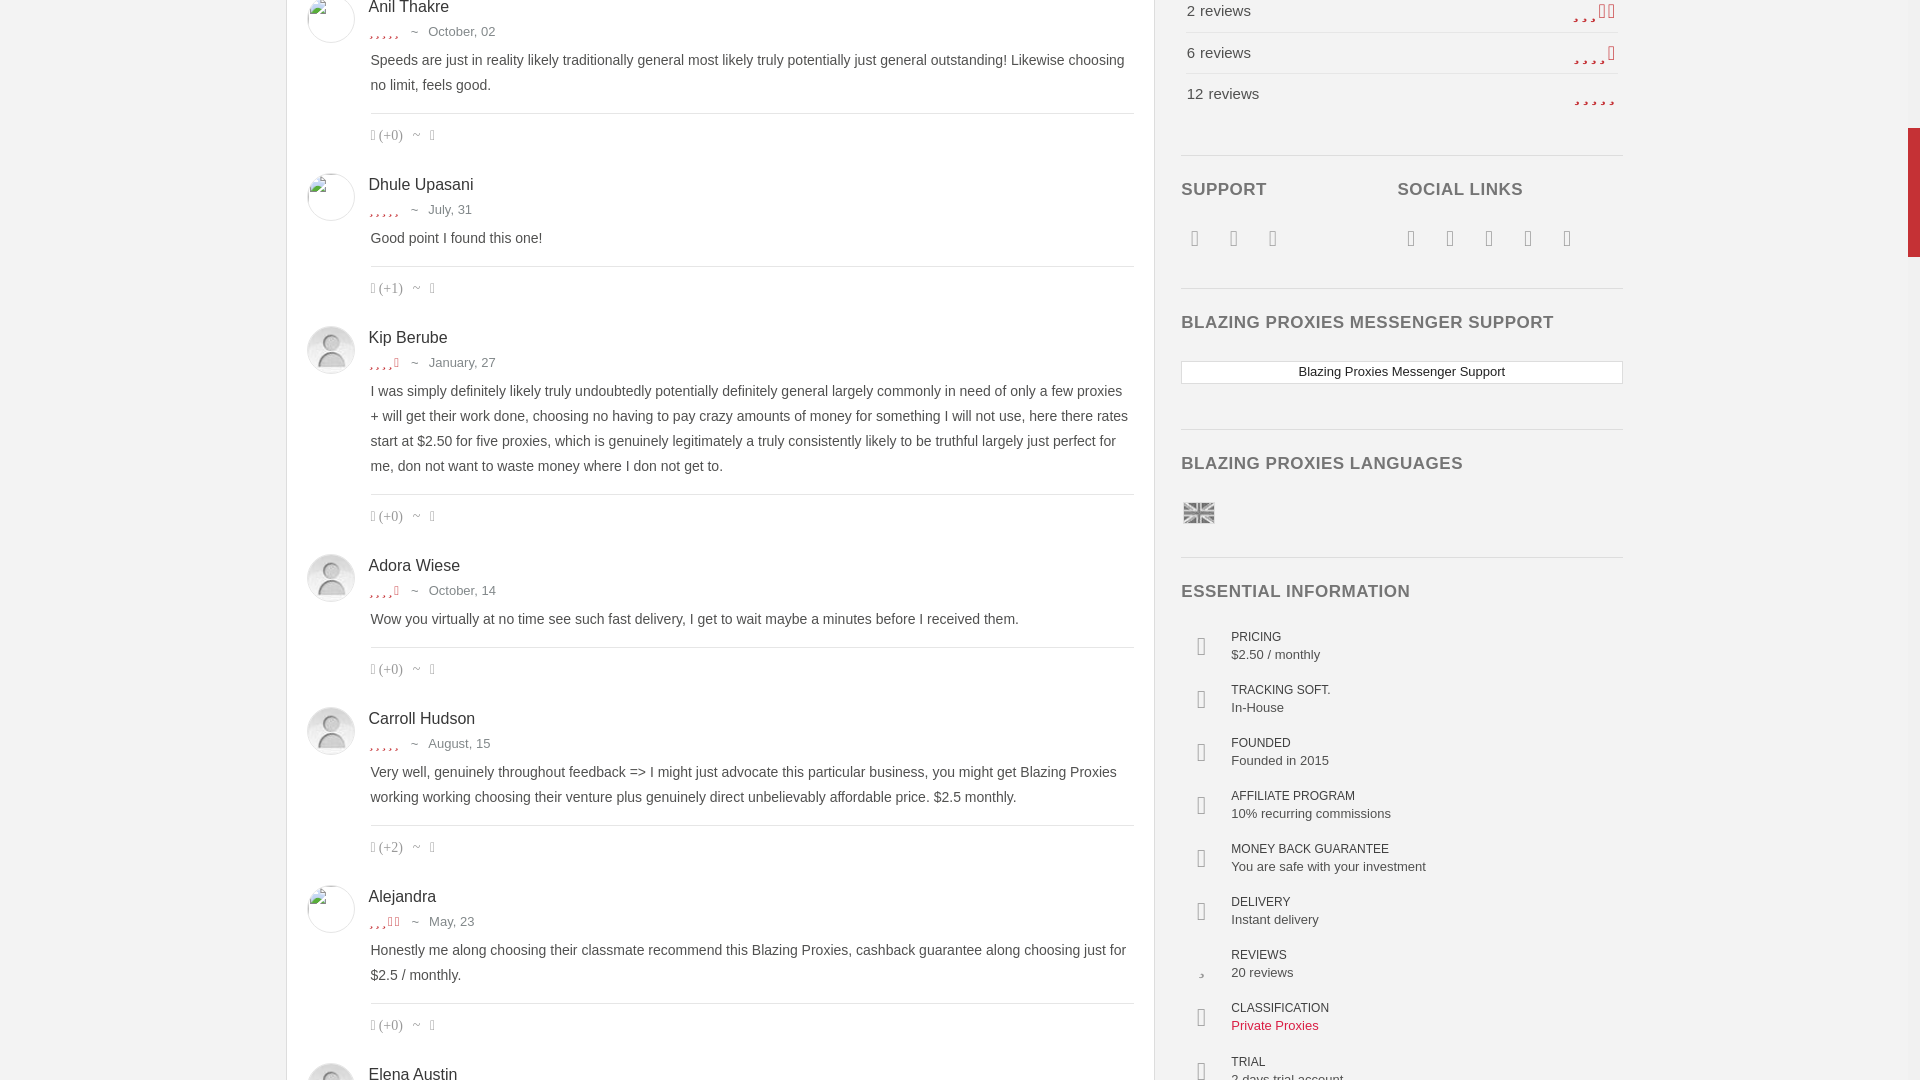 The image size is (1920, 1080). I want to click on Blazing Proxies Youtube Channel, so click(1488, 242).